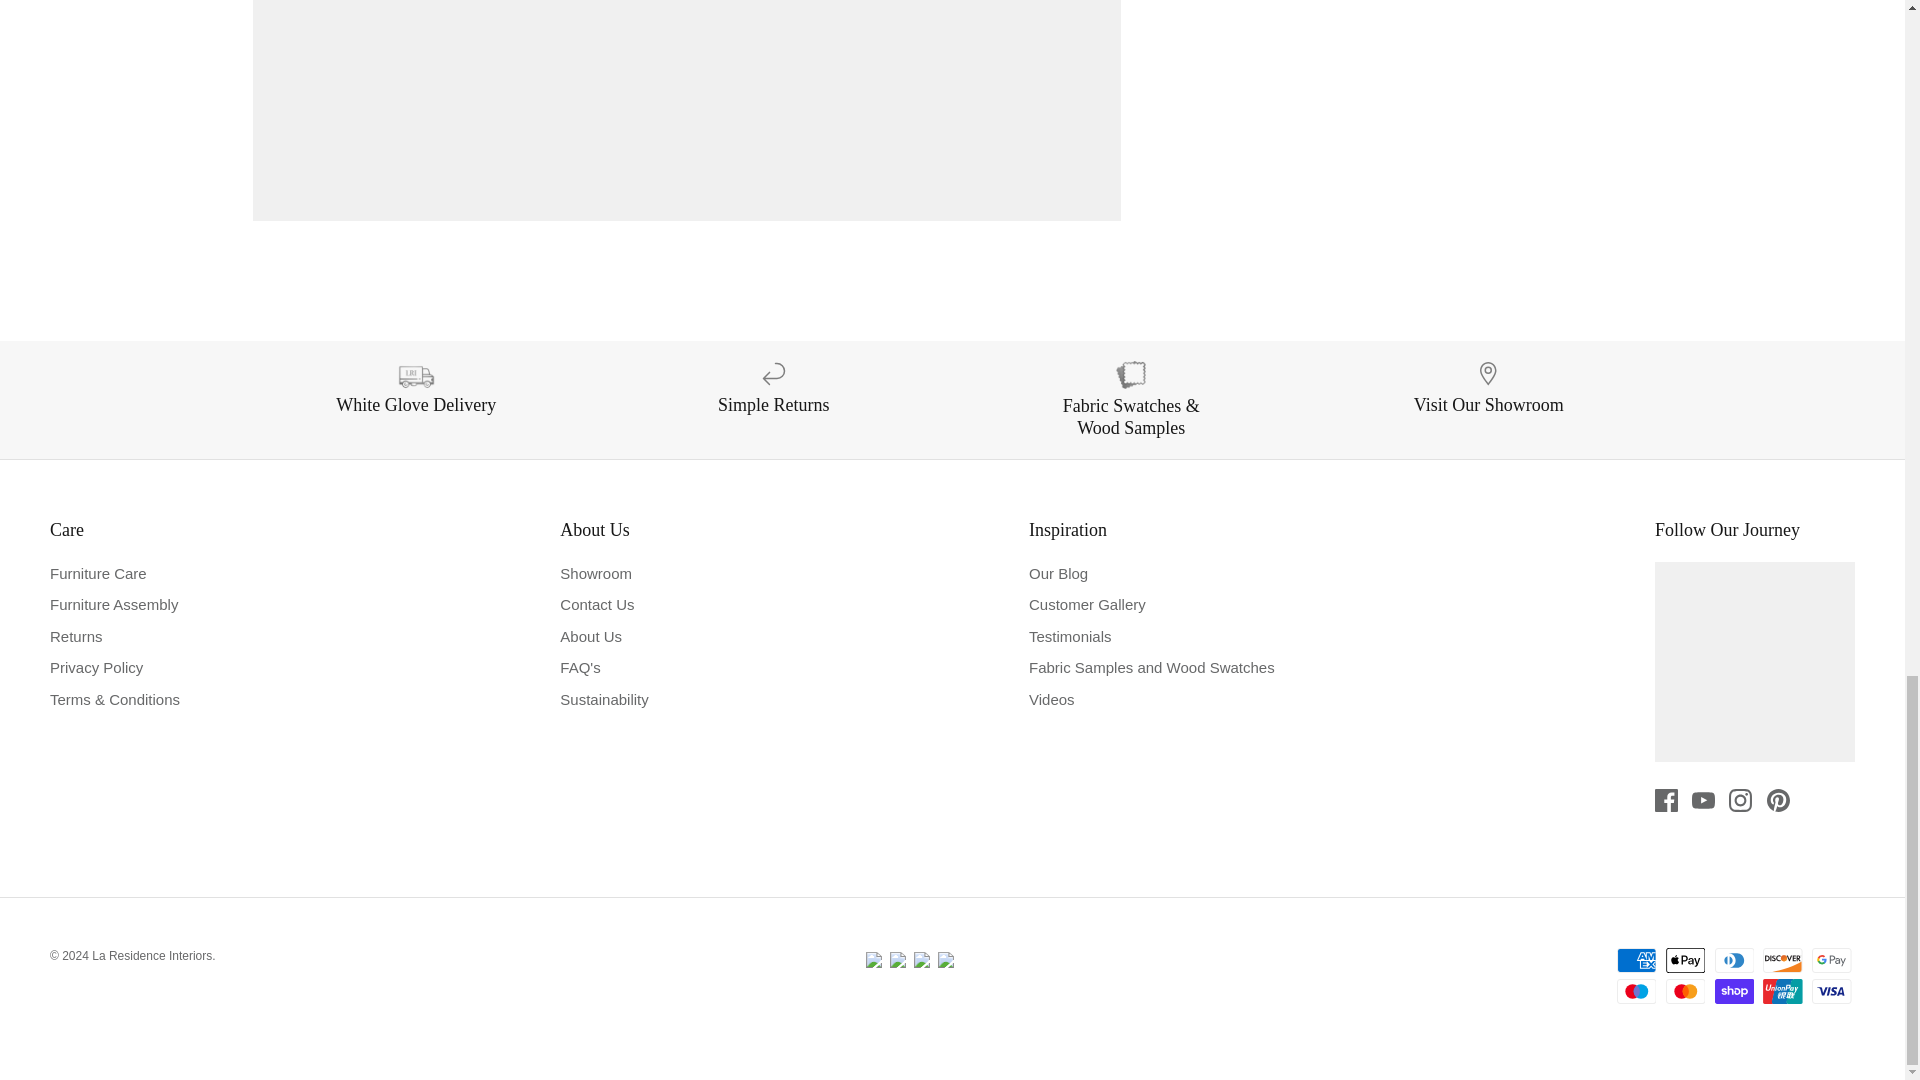 This screenshot has height=1080, width=1920. I want to click on American Express, so click(1636, 960).